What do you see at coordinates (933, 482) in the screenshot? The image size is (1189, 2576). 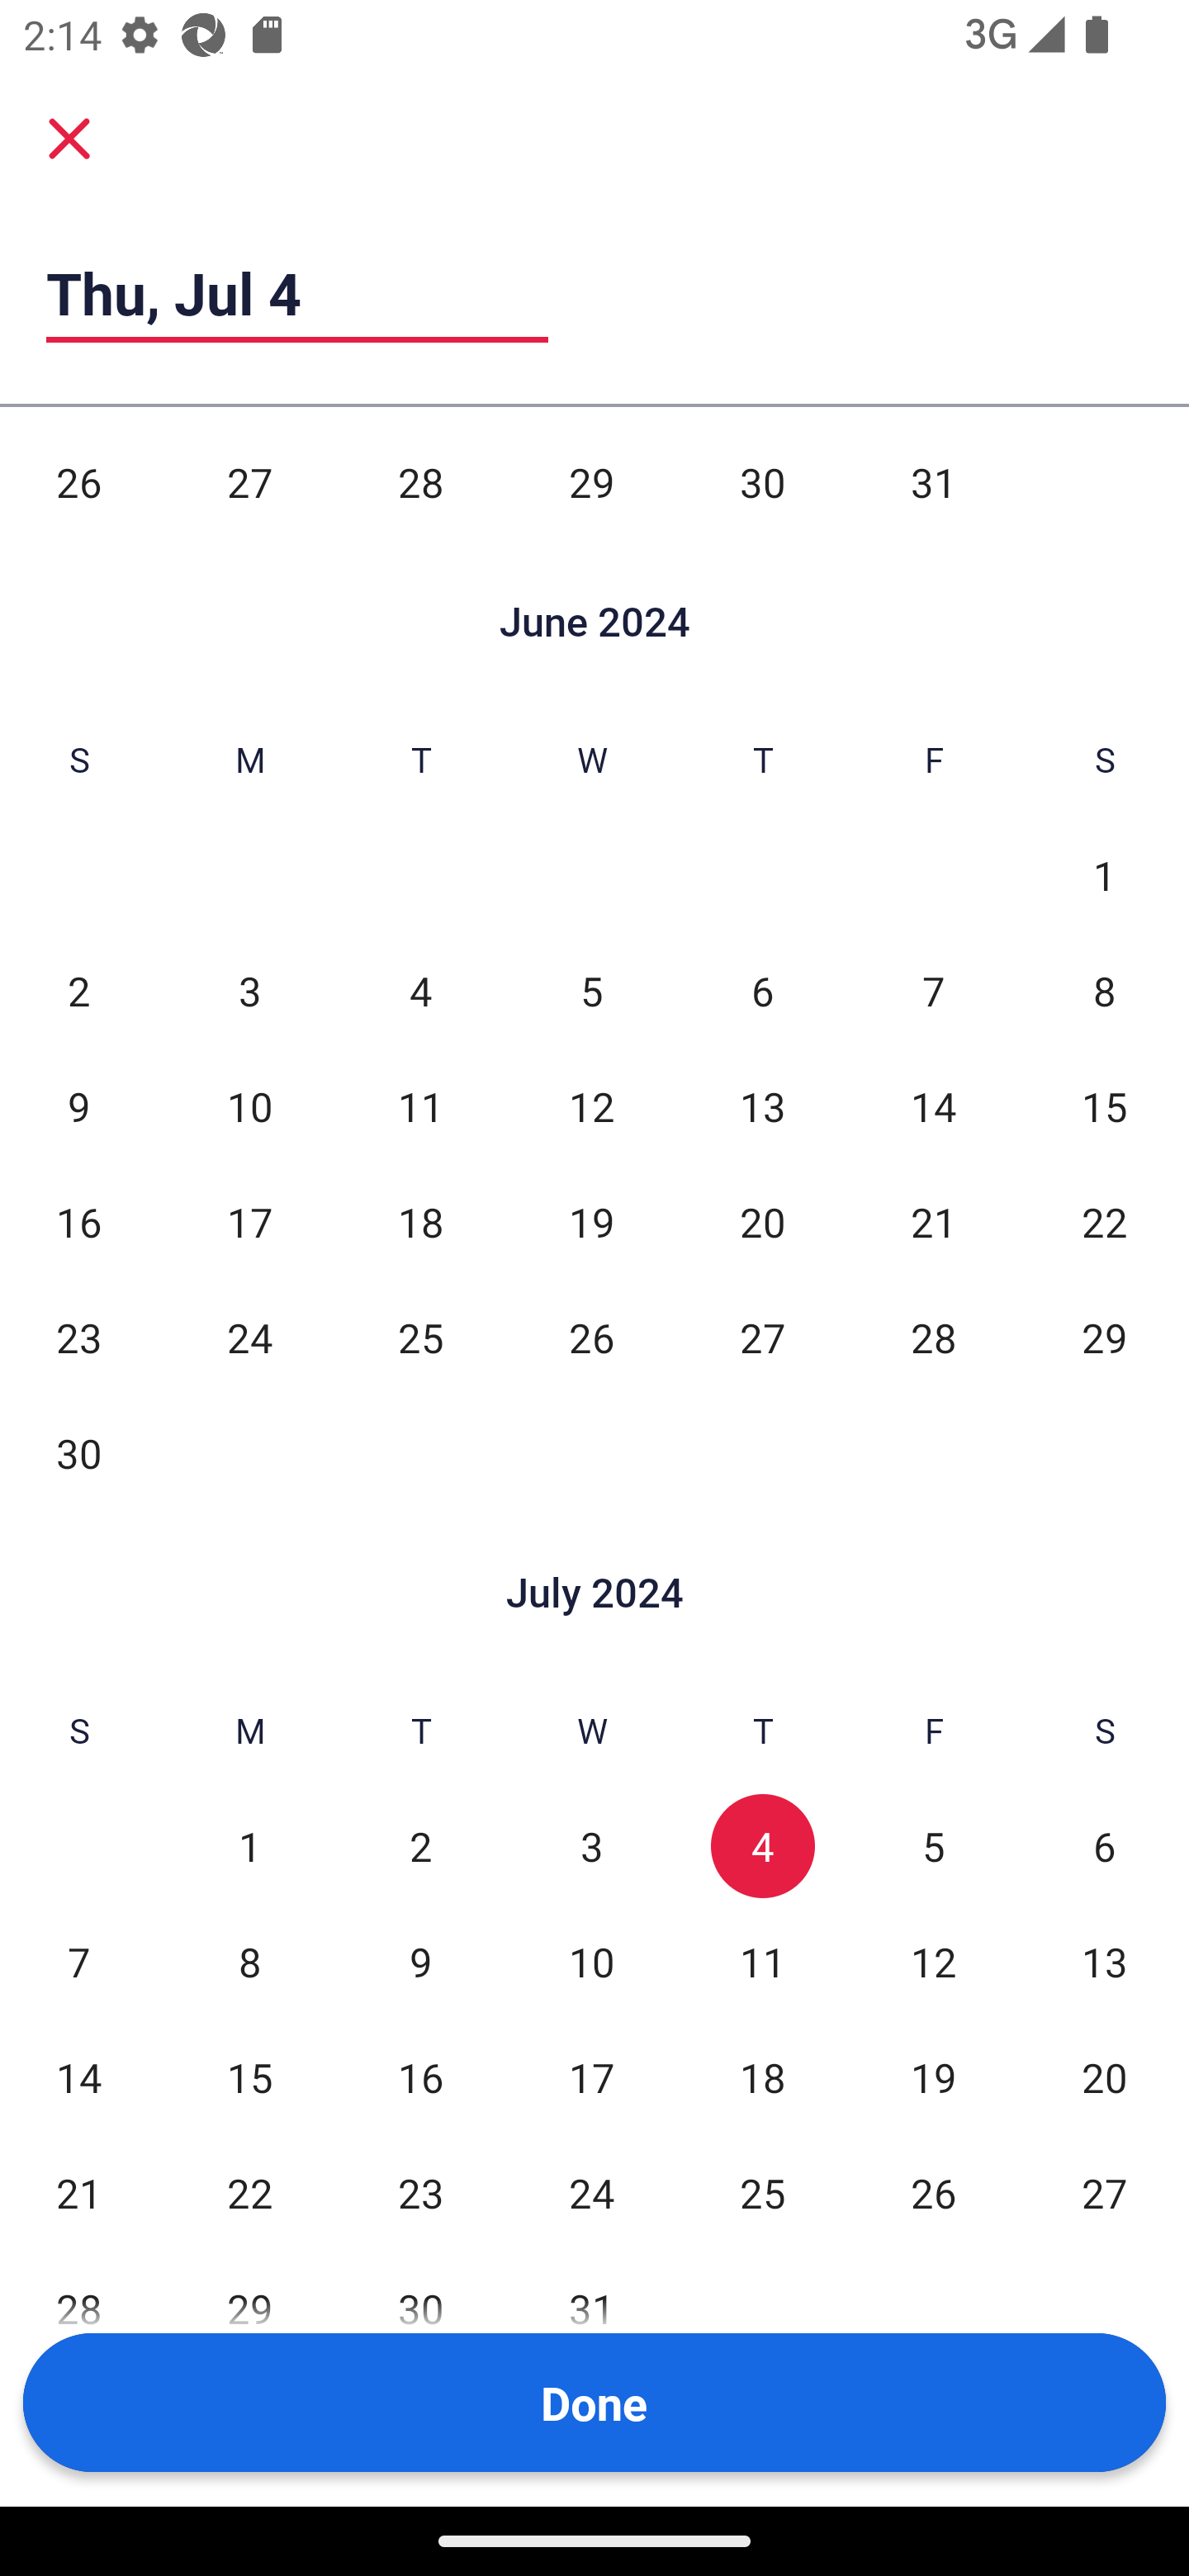 I see `31 Fri, May 31, Not Selected` at bounding box center [933, 482].